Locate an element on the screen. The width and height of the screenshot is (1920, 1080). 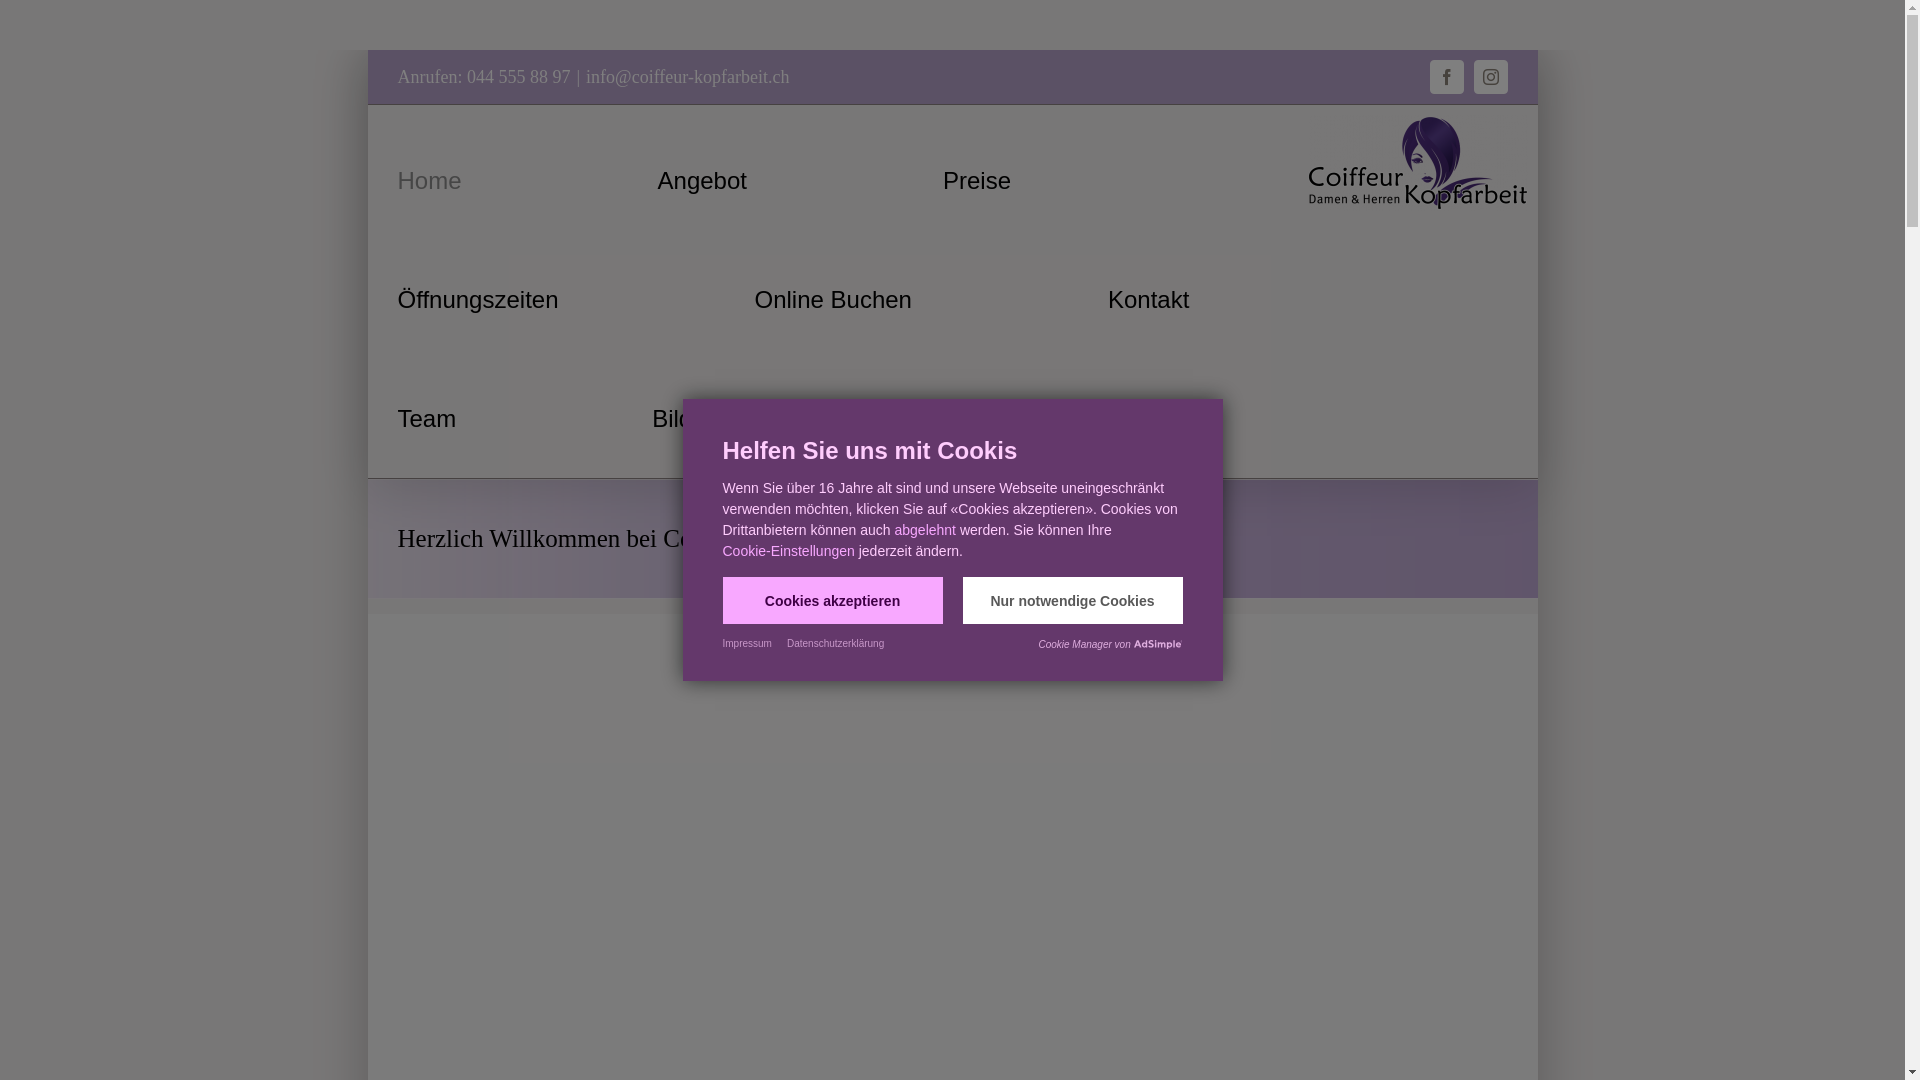
Nur notwendige Cookies is located at coordinates (1072, 600).